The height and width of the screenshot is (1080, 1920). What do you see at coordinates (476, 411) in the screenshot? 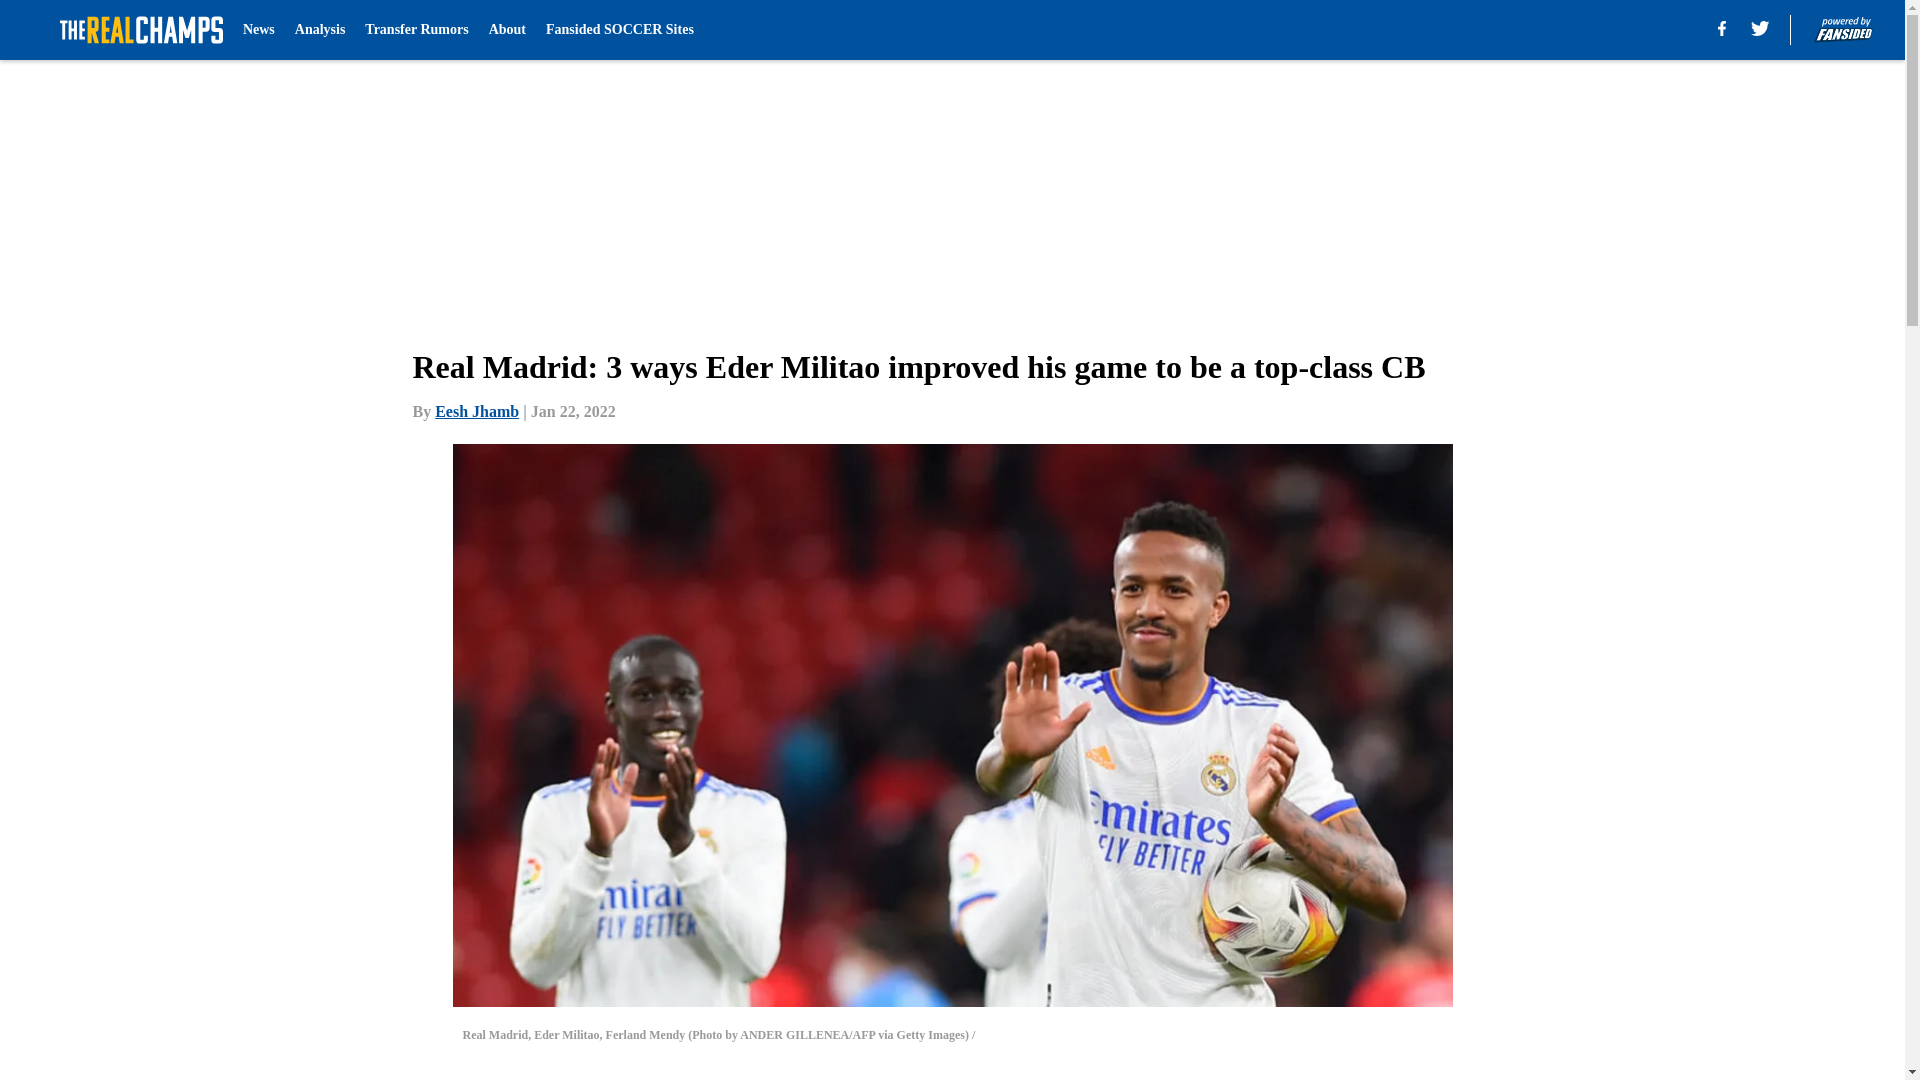
I see `Eesh Jhamb` at bounding box center [476, 411].